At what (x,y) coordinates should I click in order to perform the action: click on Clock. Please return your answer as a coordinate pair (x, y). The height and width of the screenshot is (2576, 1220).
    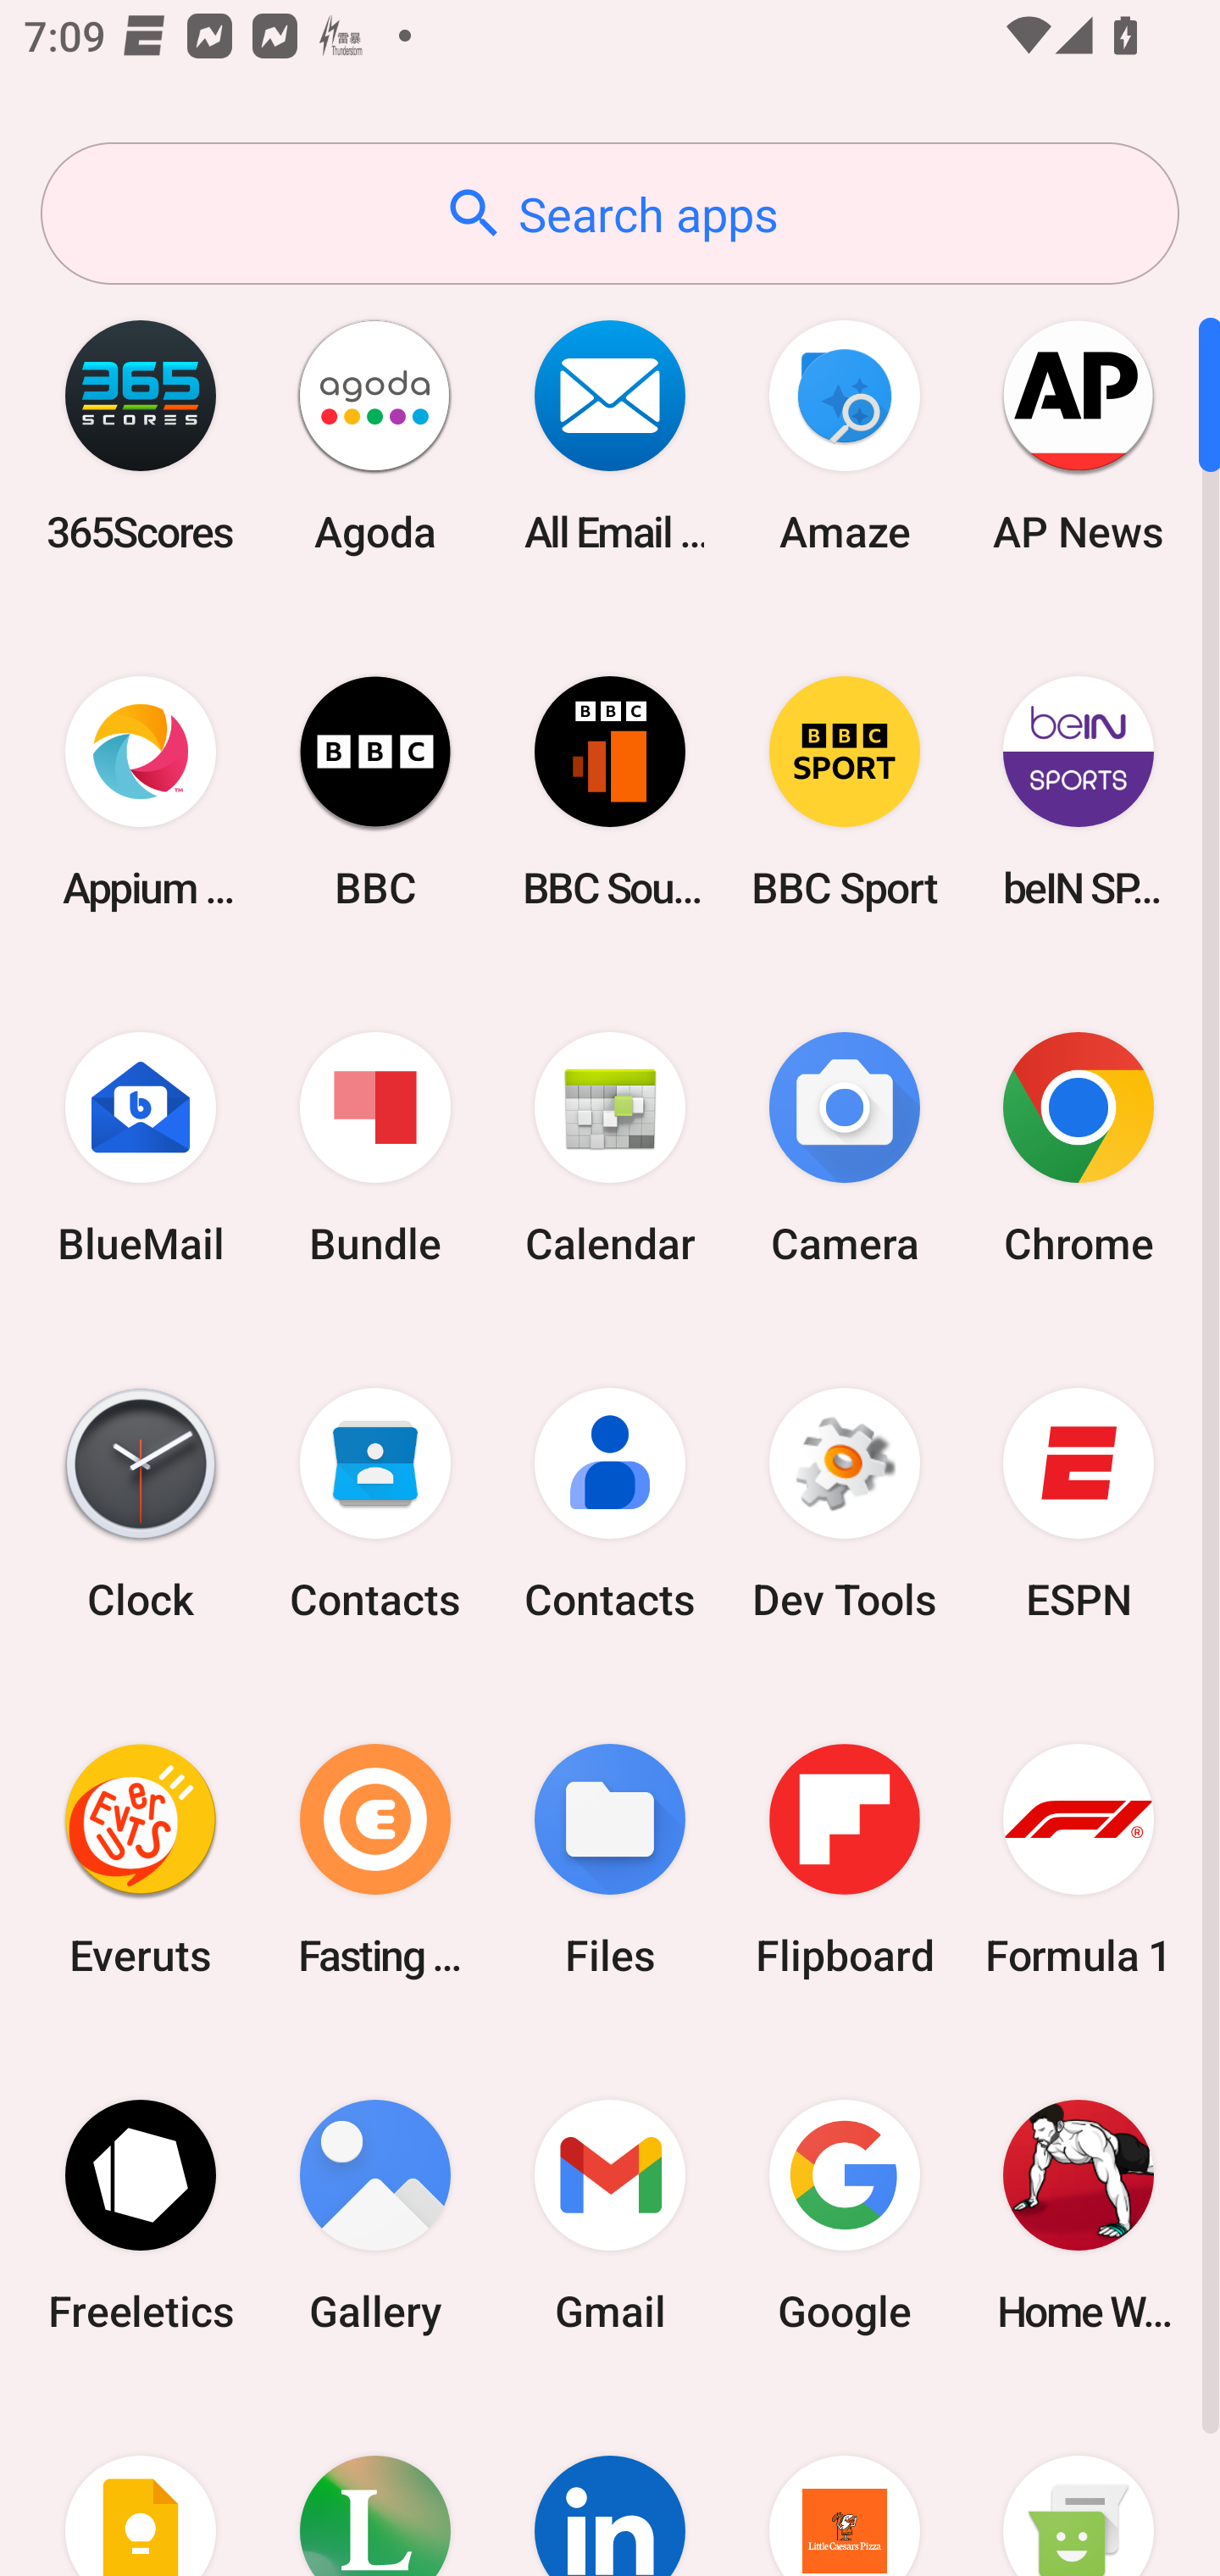
    Looking at the image, I should click on (141, 1504).